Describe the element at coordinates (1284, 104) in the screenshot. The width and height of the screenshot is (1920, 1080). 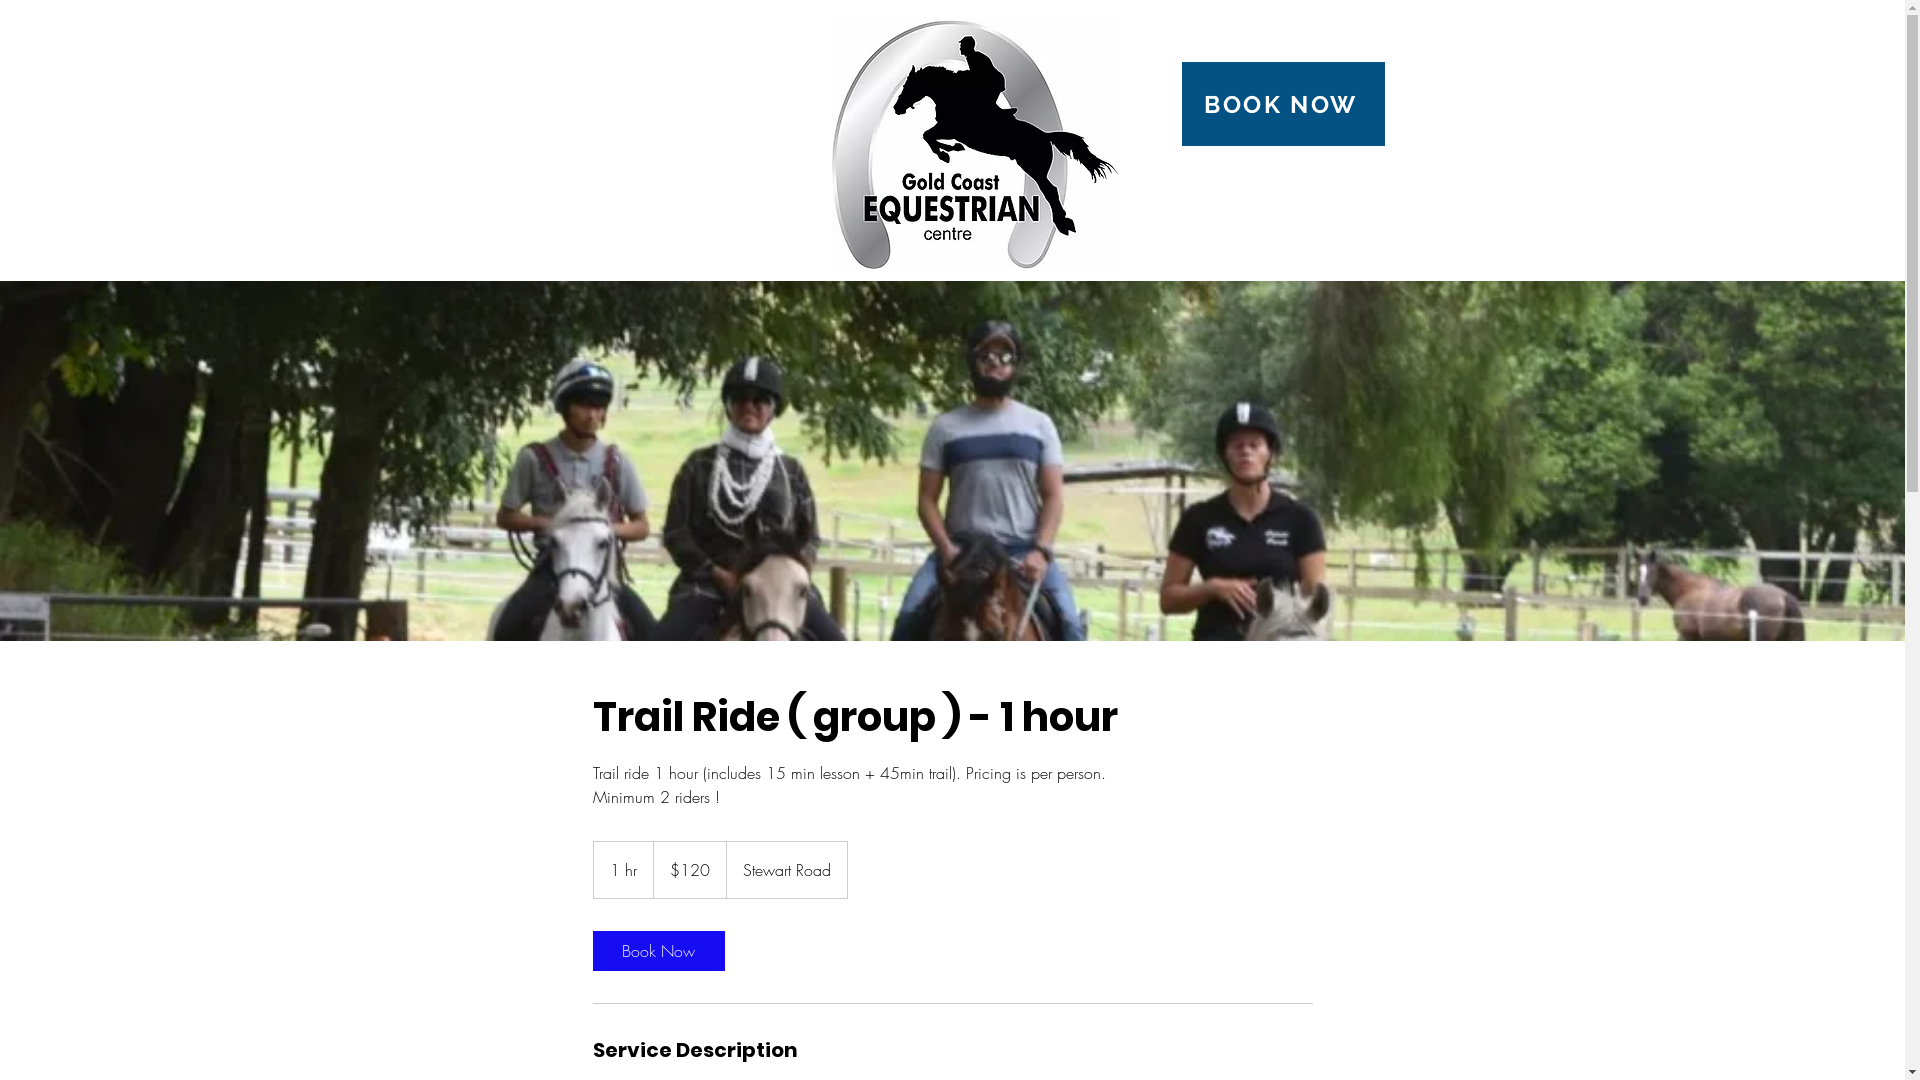
I see `BOOK NOW` at that location.